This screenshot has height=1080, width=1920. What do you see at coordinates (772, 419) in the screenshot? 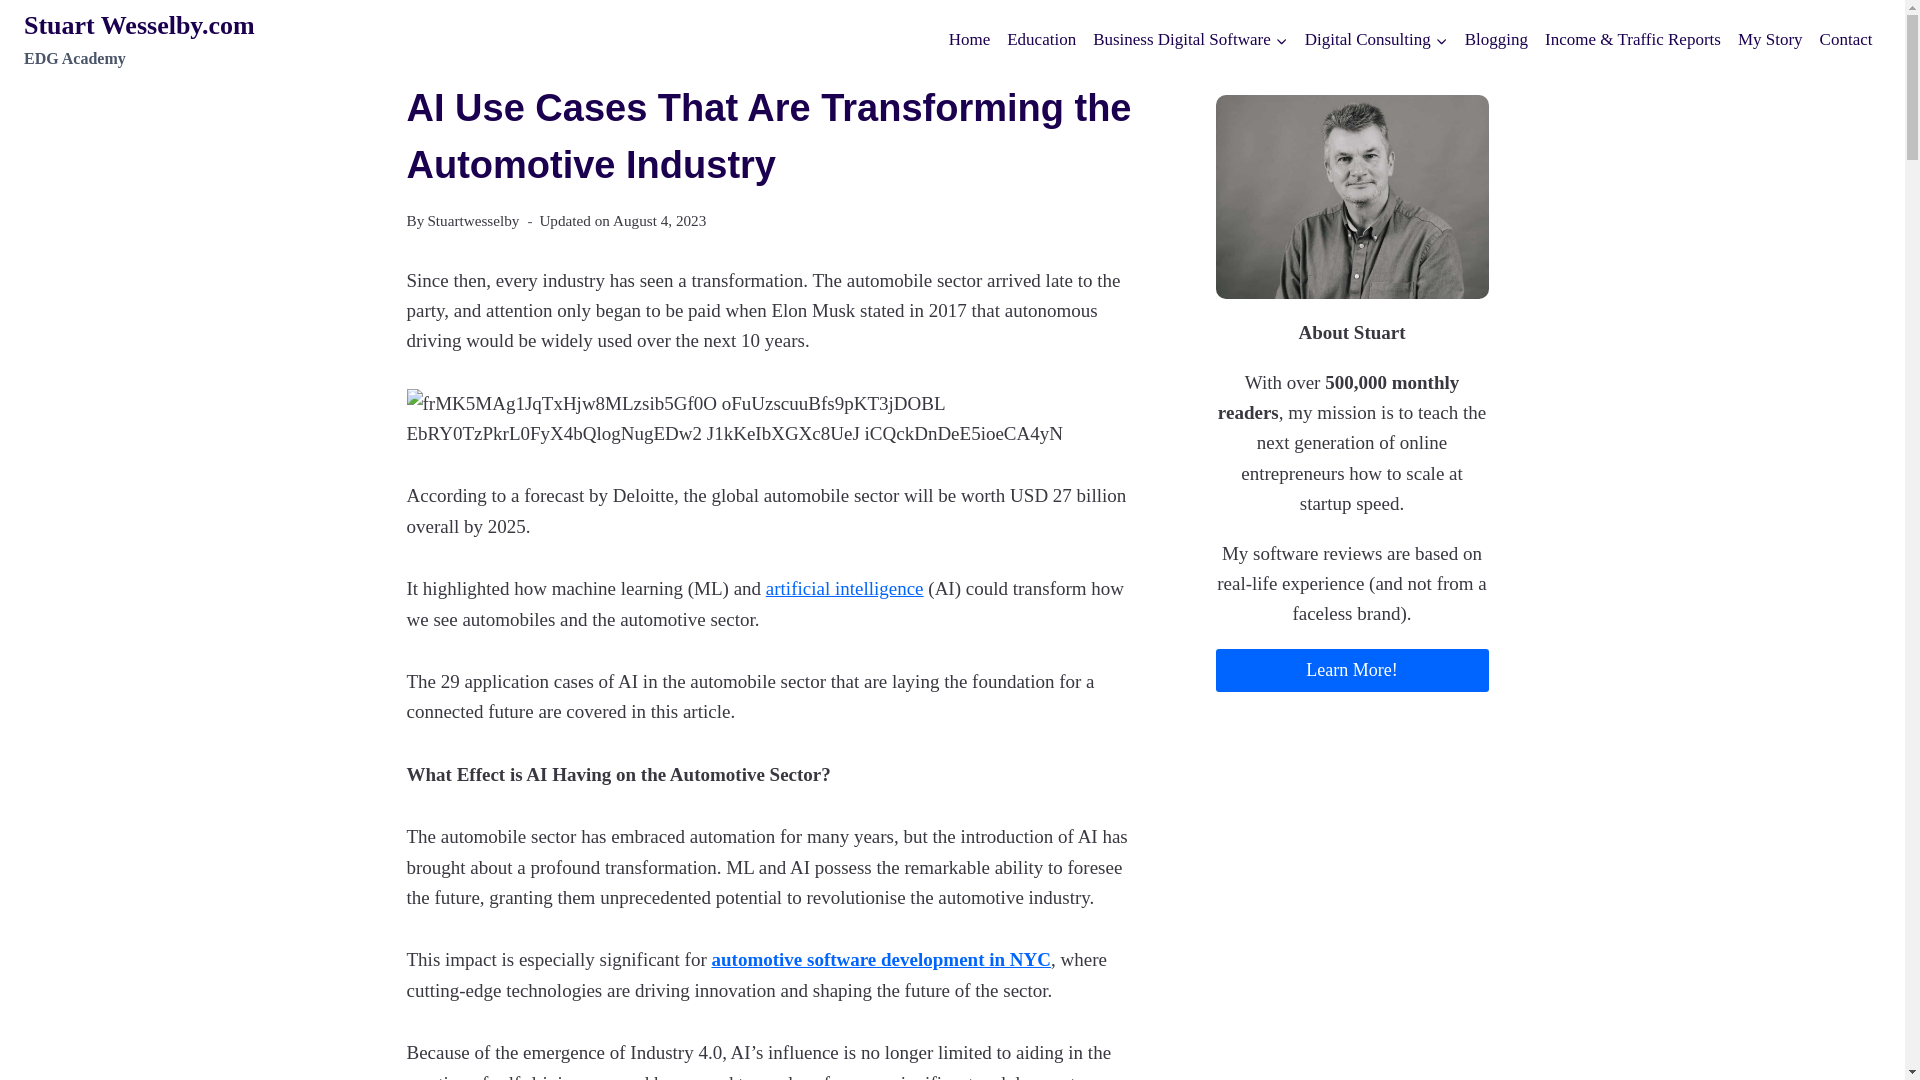
I see `automotive software development in NYC` at bounding box center [772, 419].